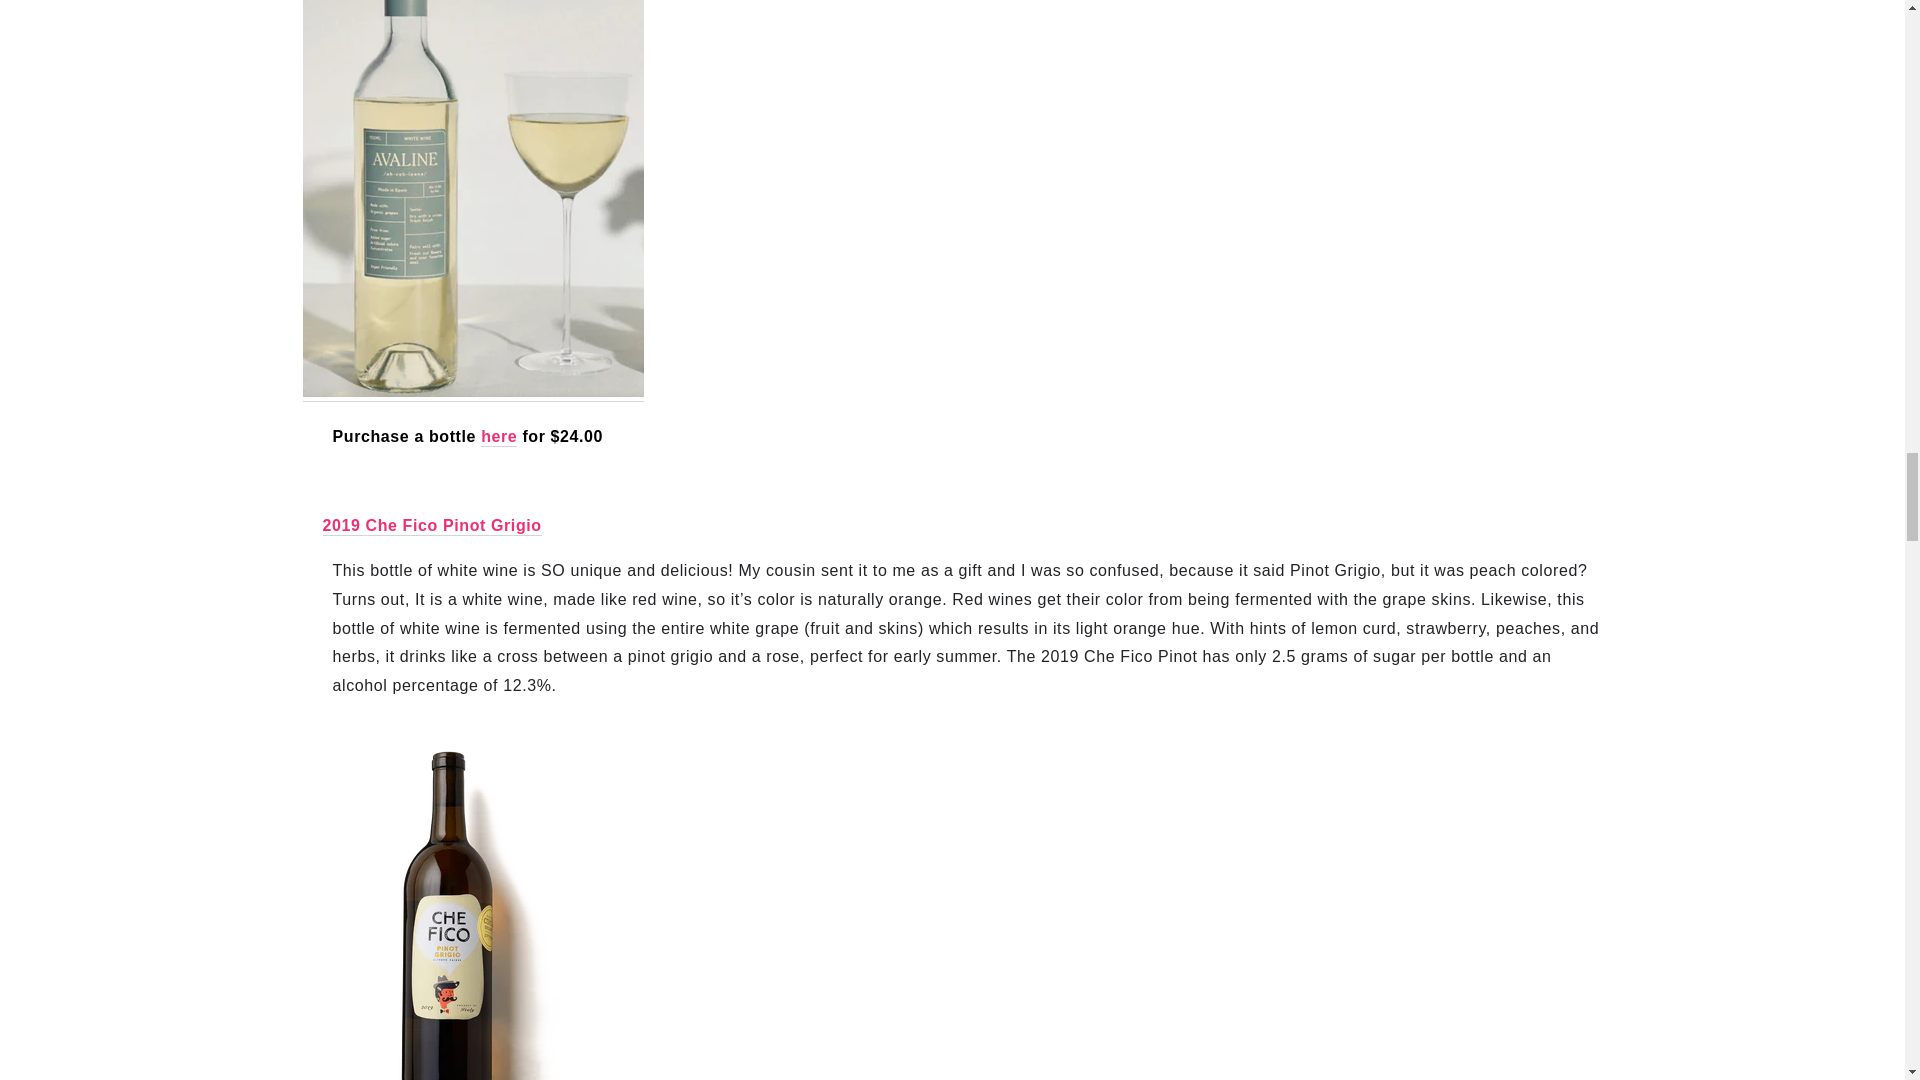 The height and width of the screenshot is (1080, 1920). I want to click on Avaline Wine- Pinot Grigio, so click(472, 392).